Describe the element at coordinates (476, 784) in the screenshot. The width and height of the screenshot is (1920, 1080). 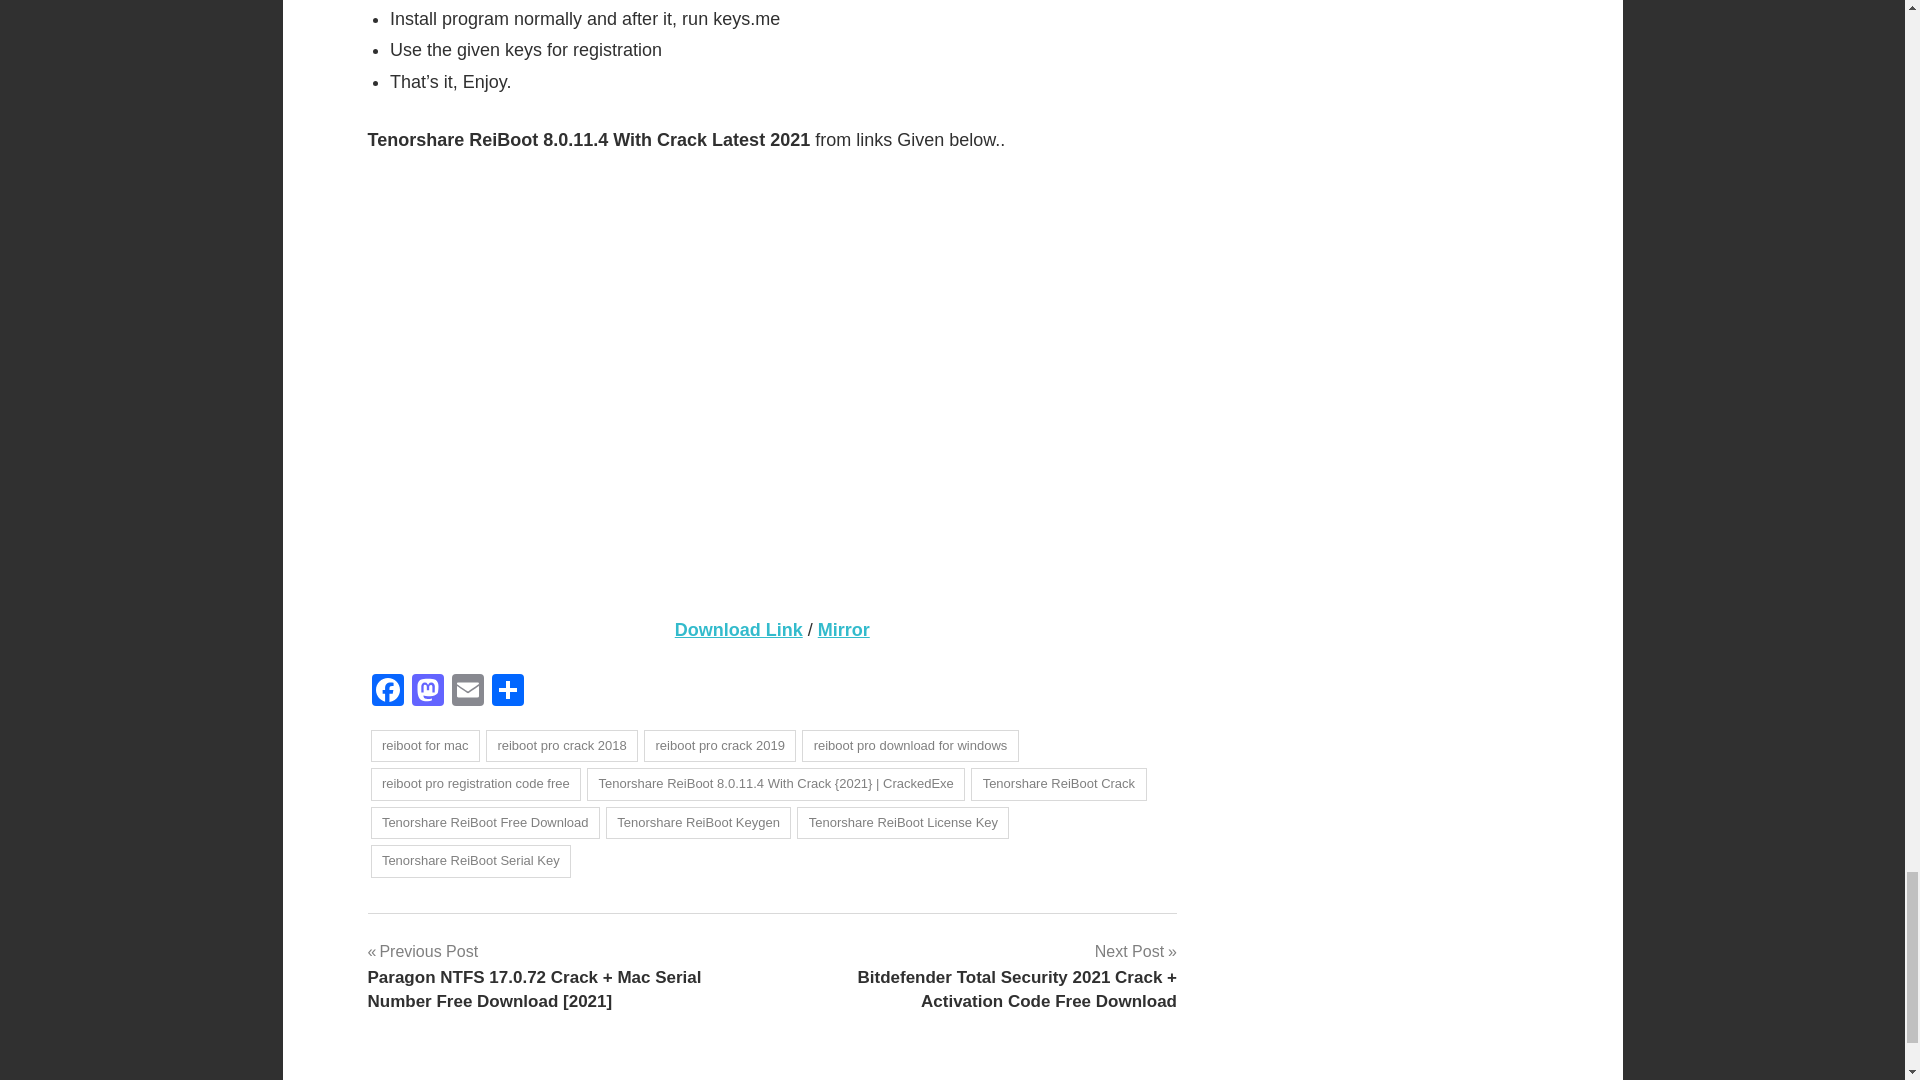
I see `reiboot pro registration code free` at that location.